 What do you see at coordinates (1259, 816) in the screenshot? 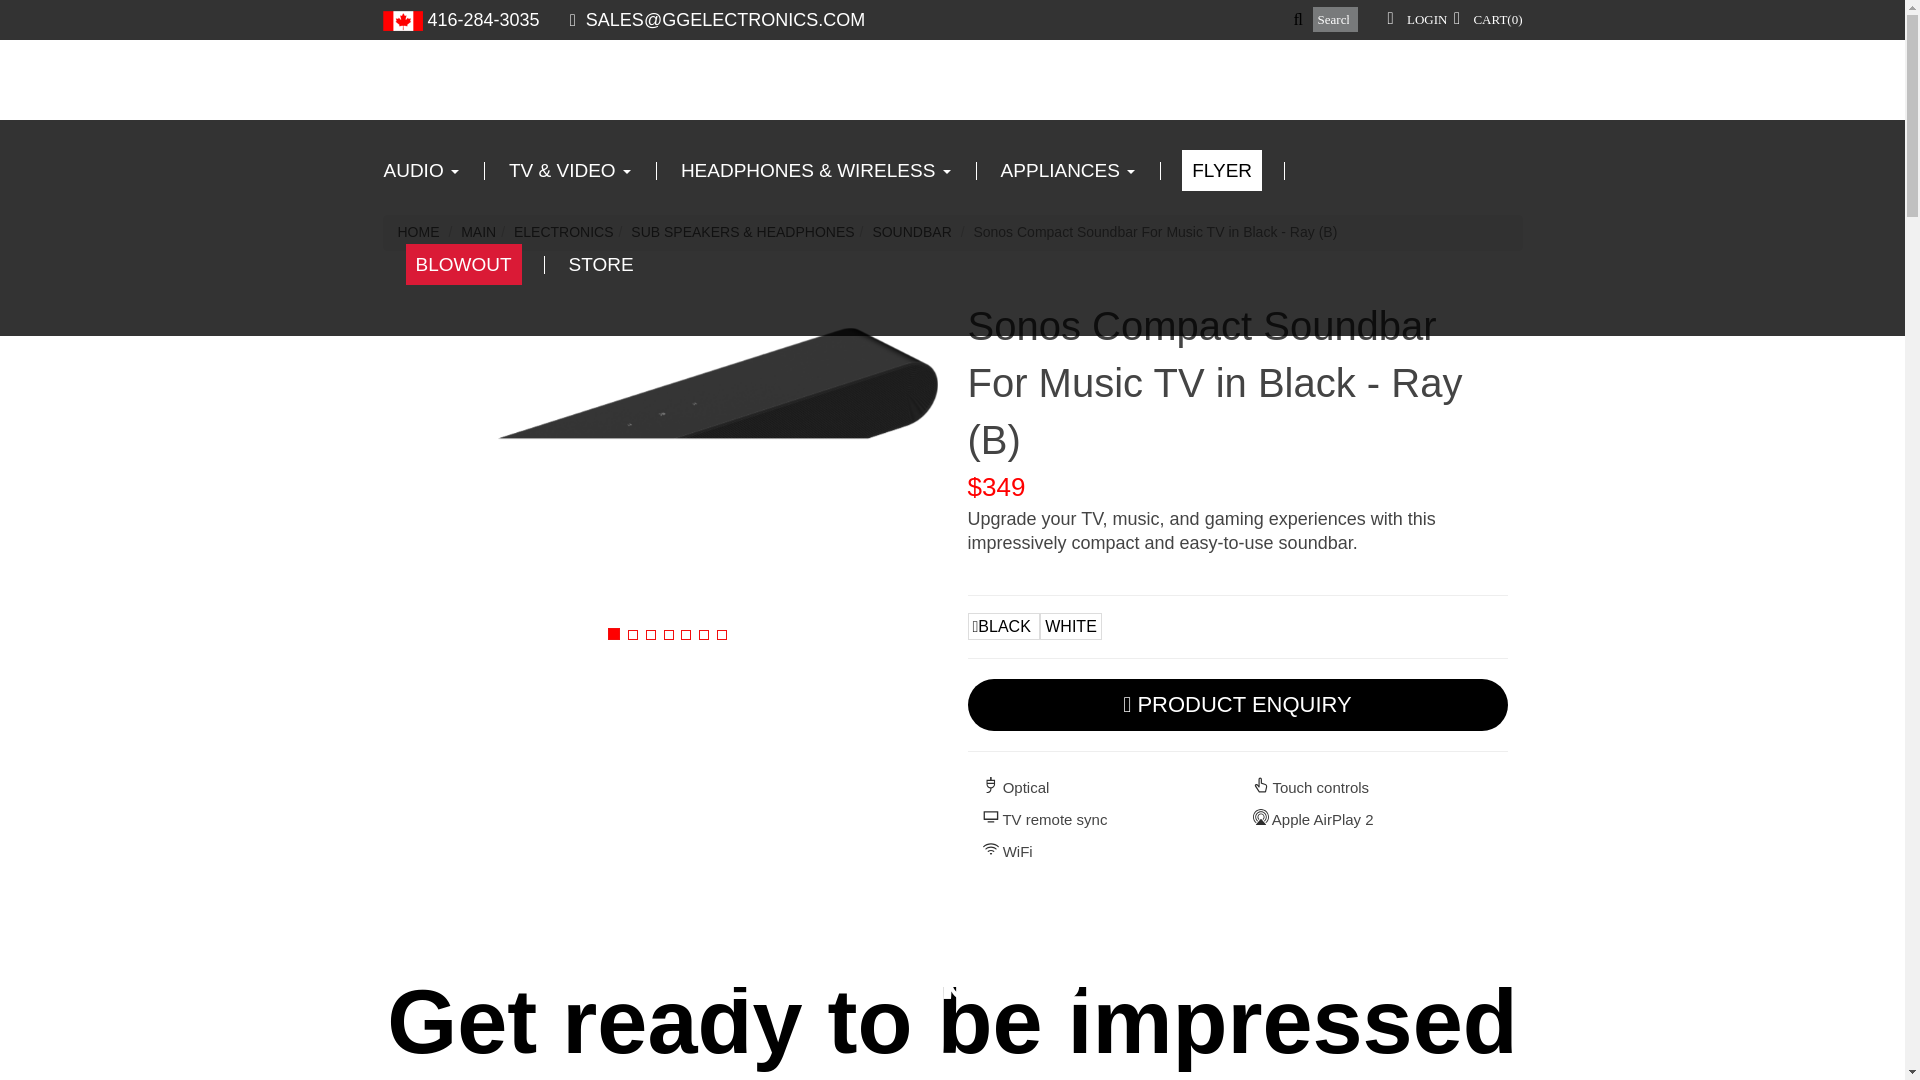
I see `Apple Airplay 2` at bounding box center [1259, 816].